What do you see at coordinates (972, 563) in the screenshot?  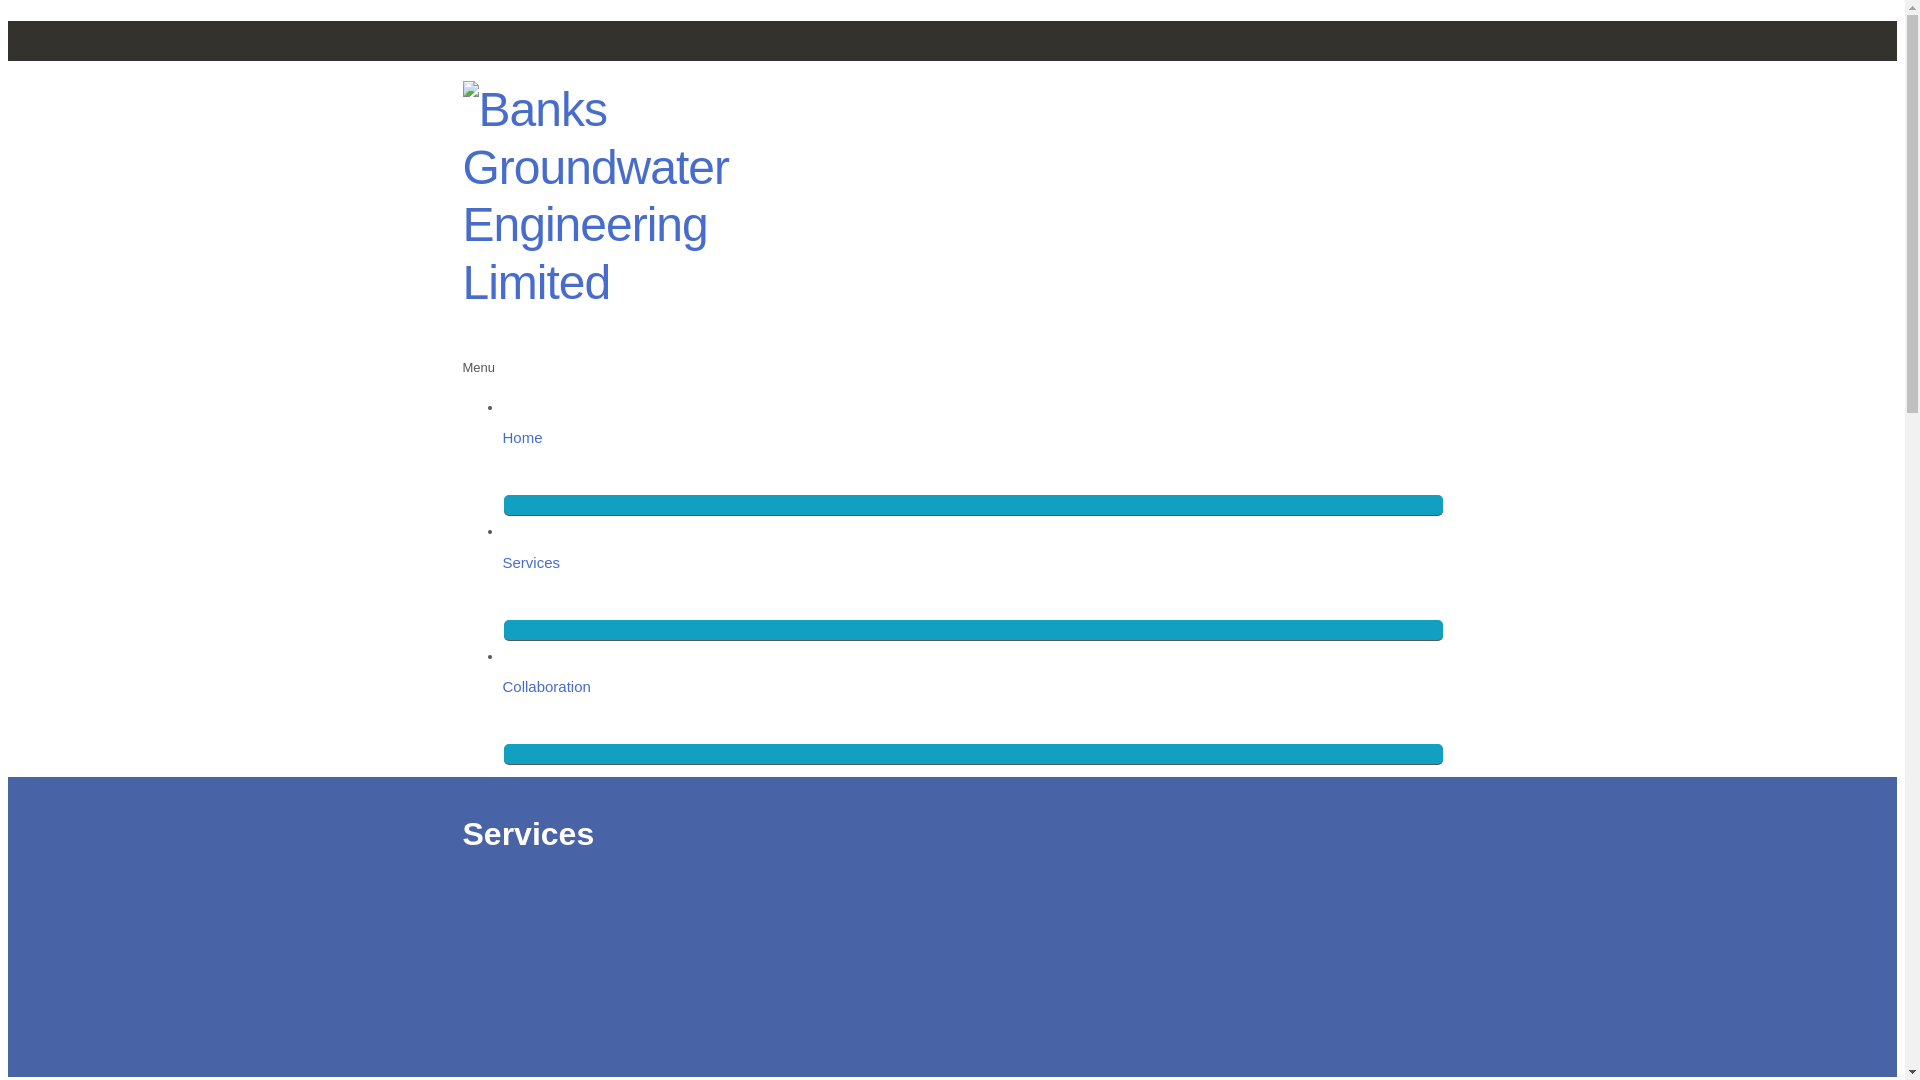 I see `Services` at bounding box center [972, 563].